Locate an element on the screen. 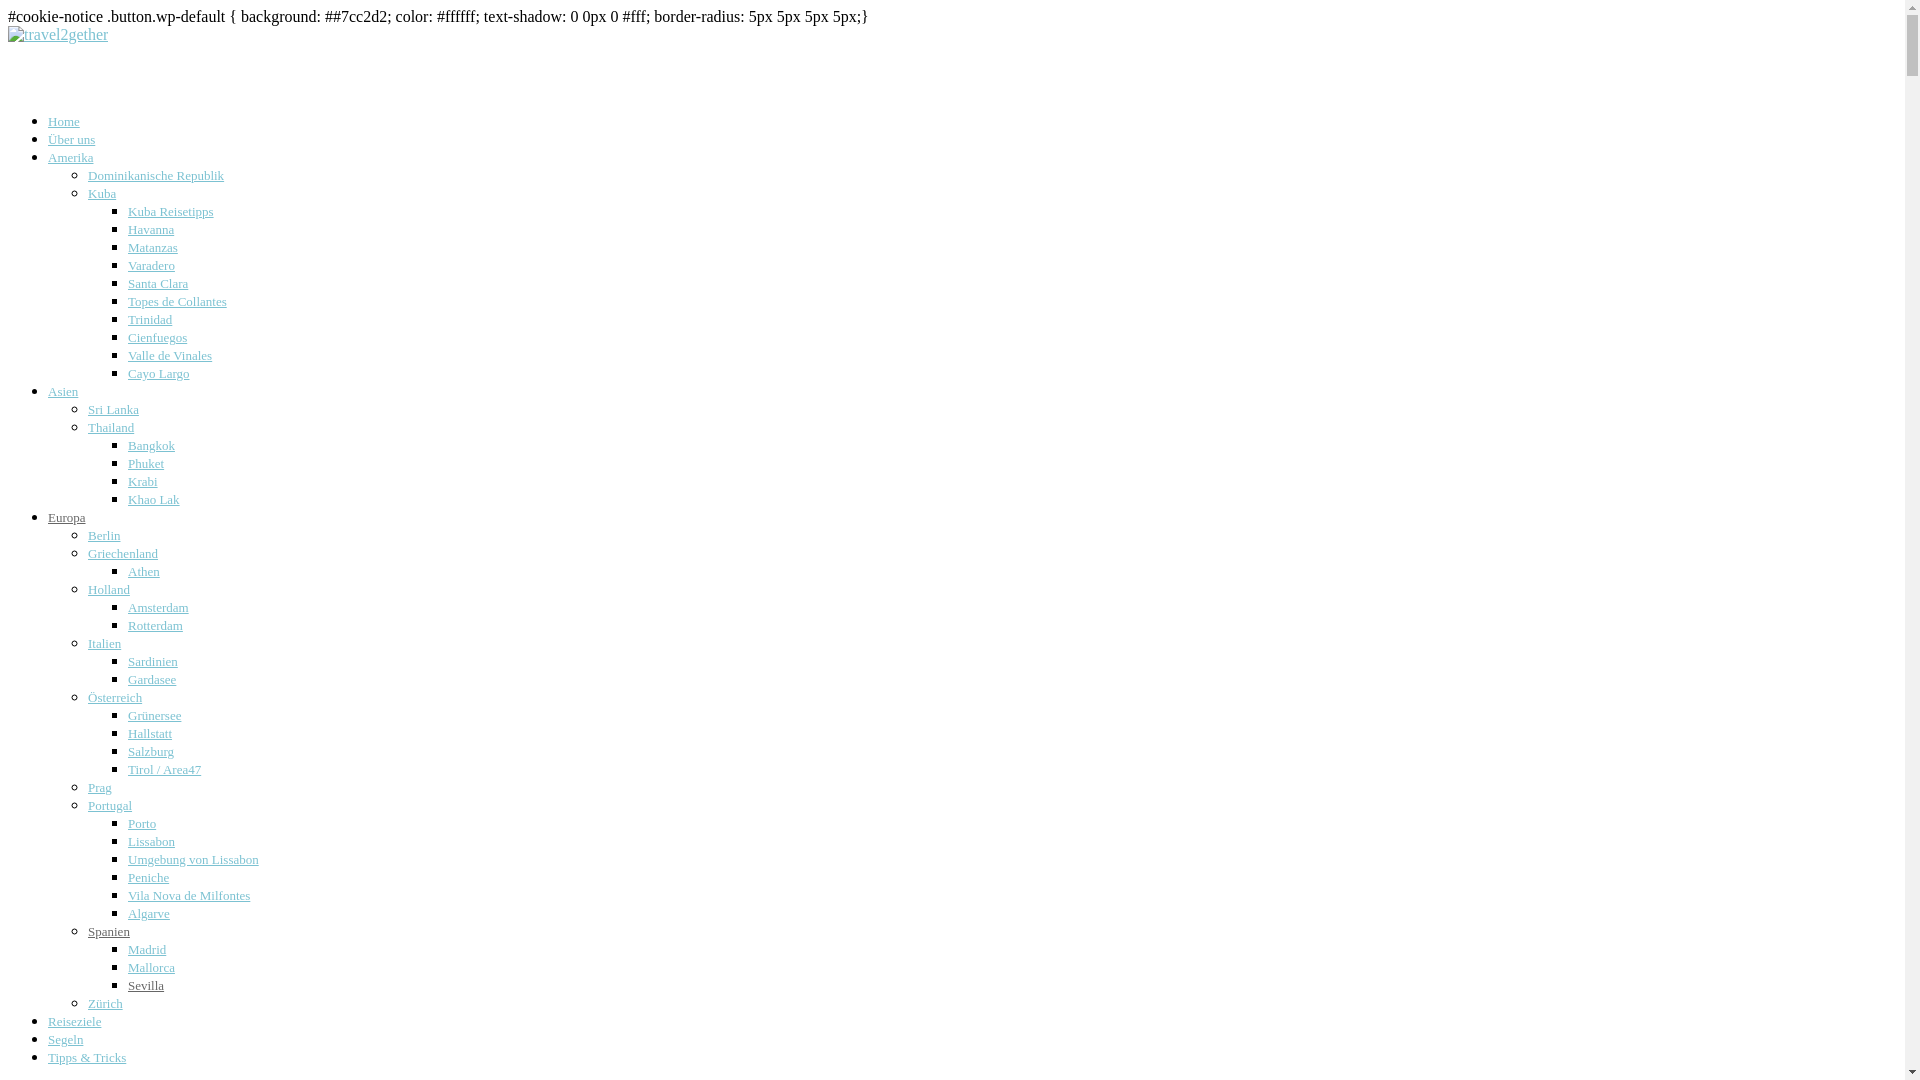 Image resolution: width=1920 pixels, height=1080 pixels. Umgebung von Lissabon is located at coordinates (194, 860).